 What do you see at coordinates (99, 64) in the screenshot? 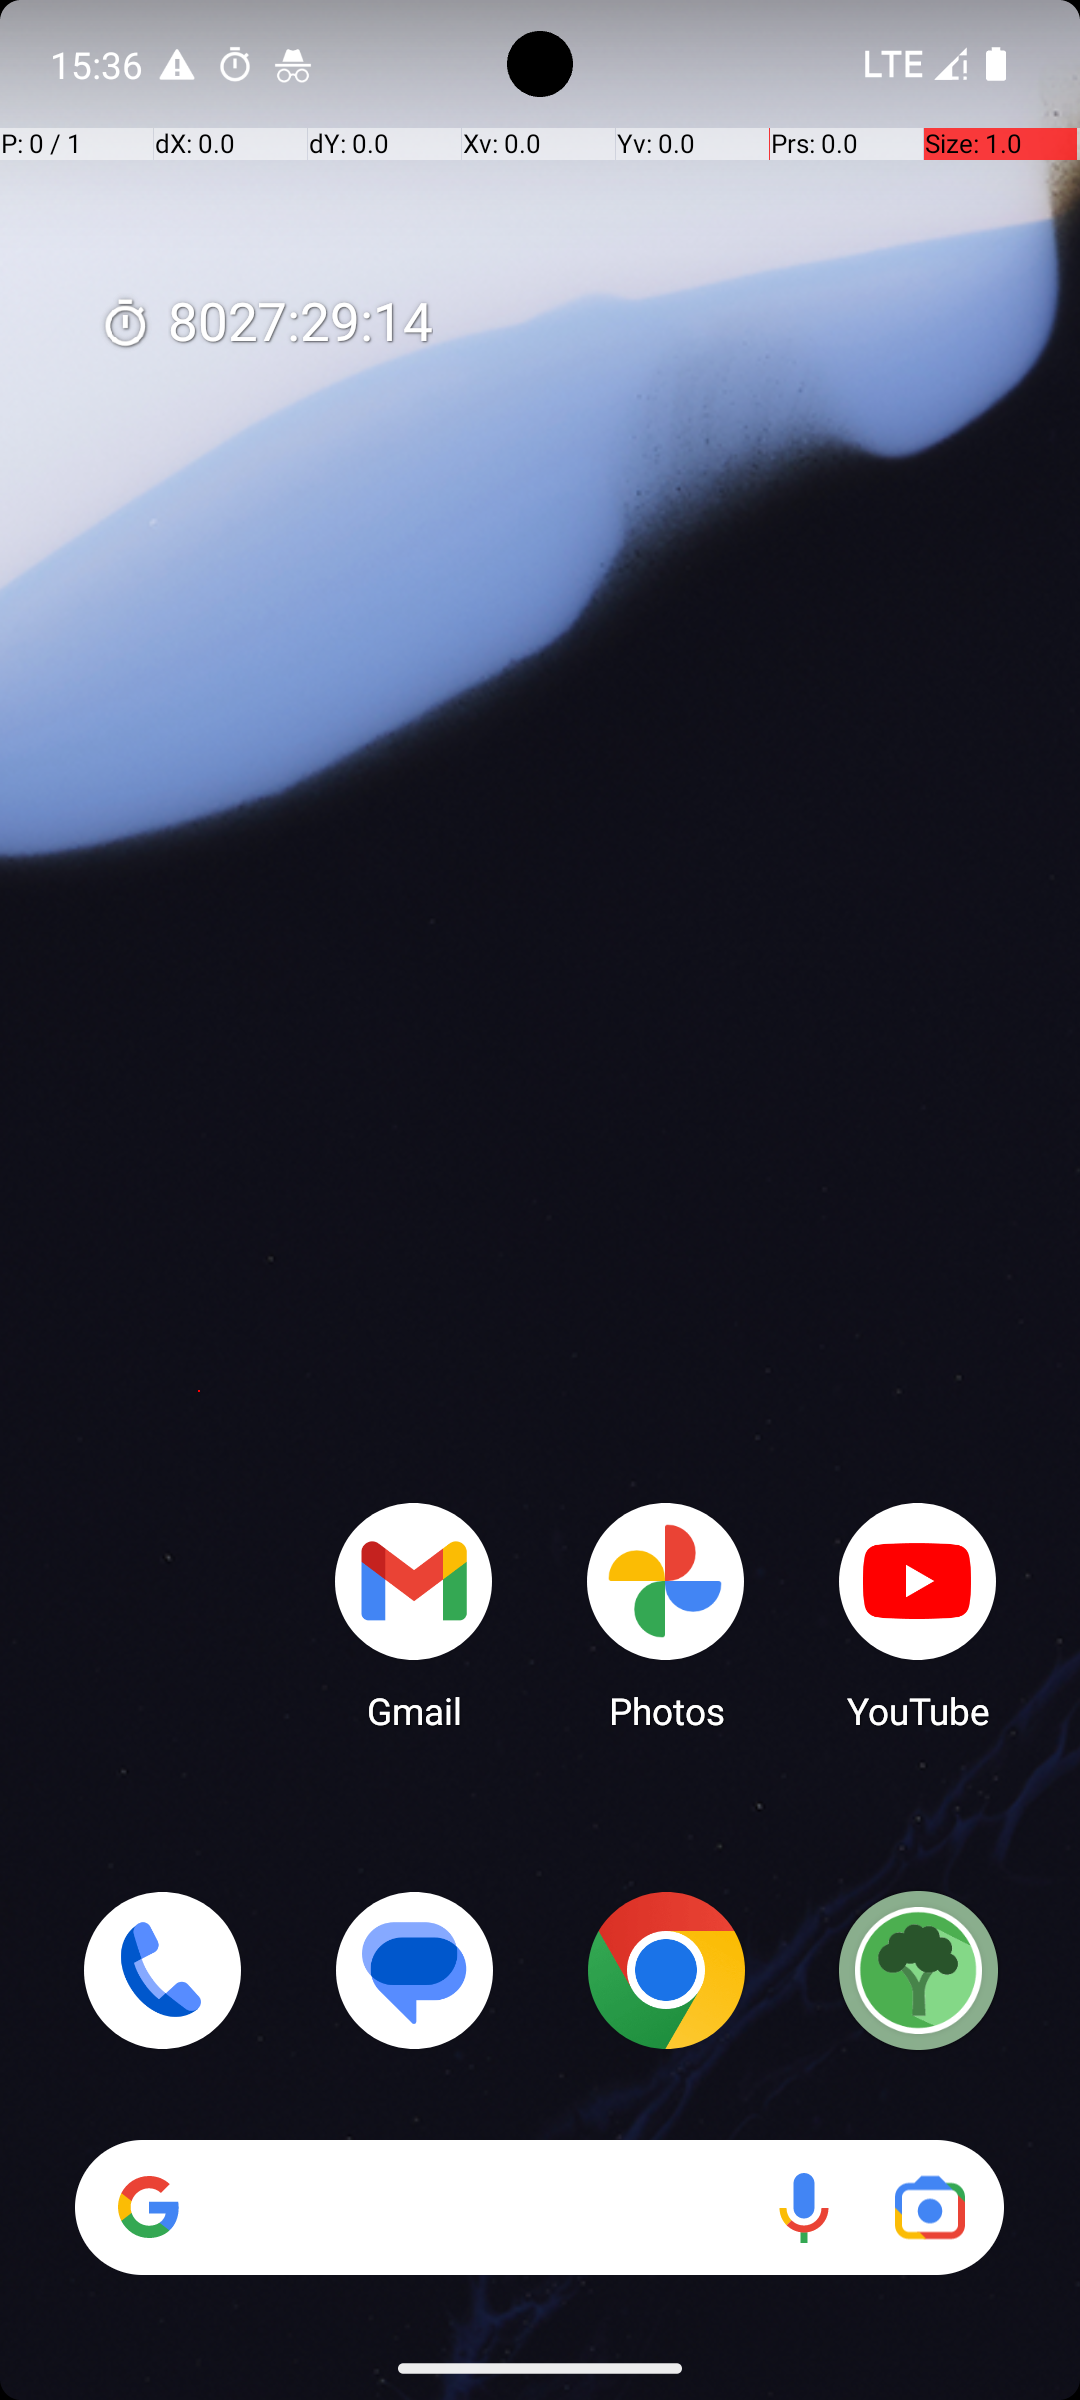
I see `15:36` at bounding box center [99, 64].